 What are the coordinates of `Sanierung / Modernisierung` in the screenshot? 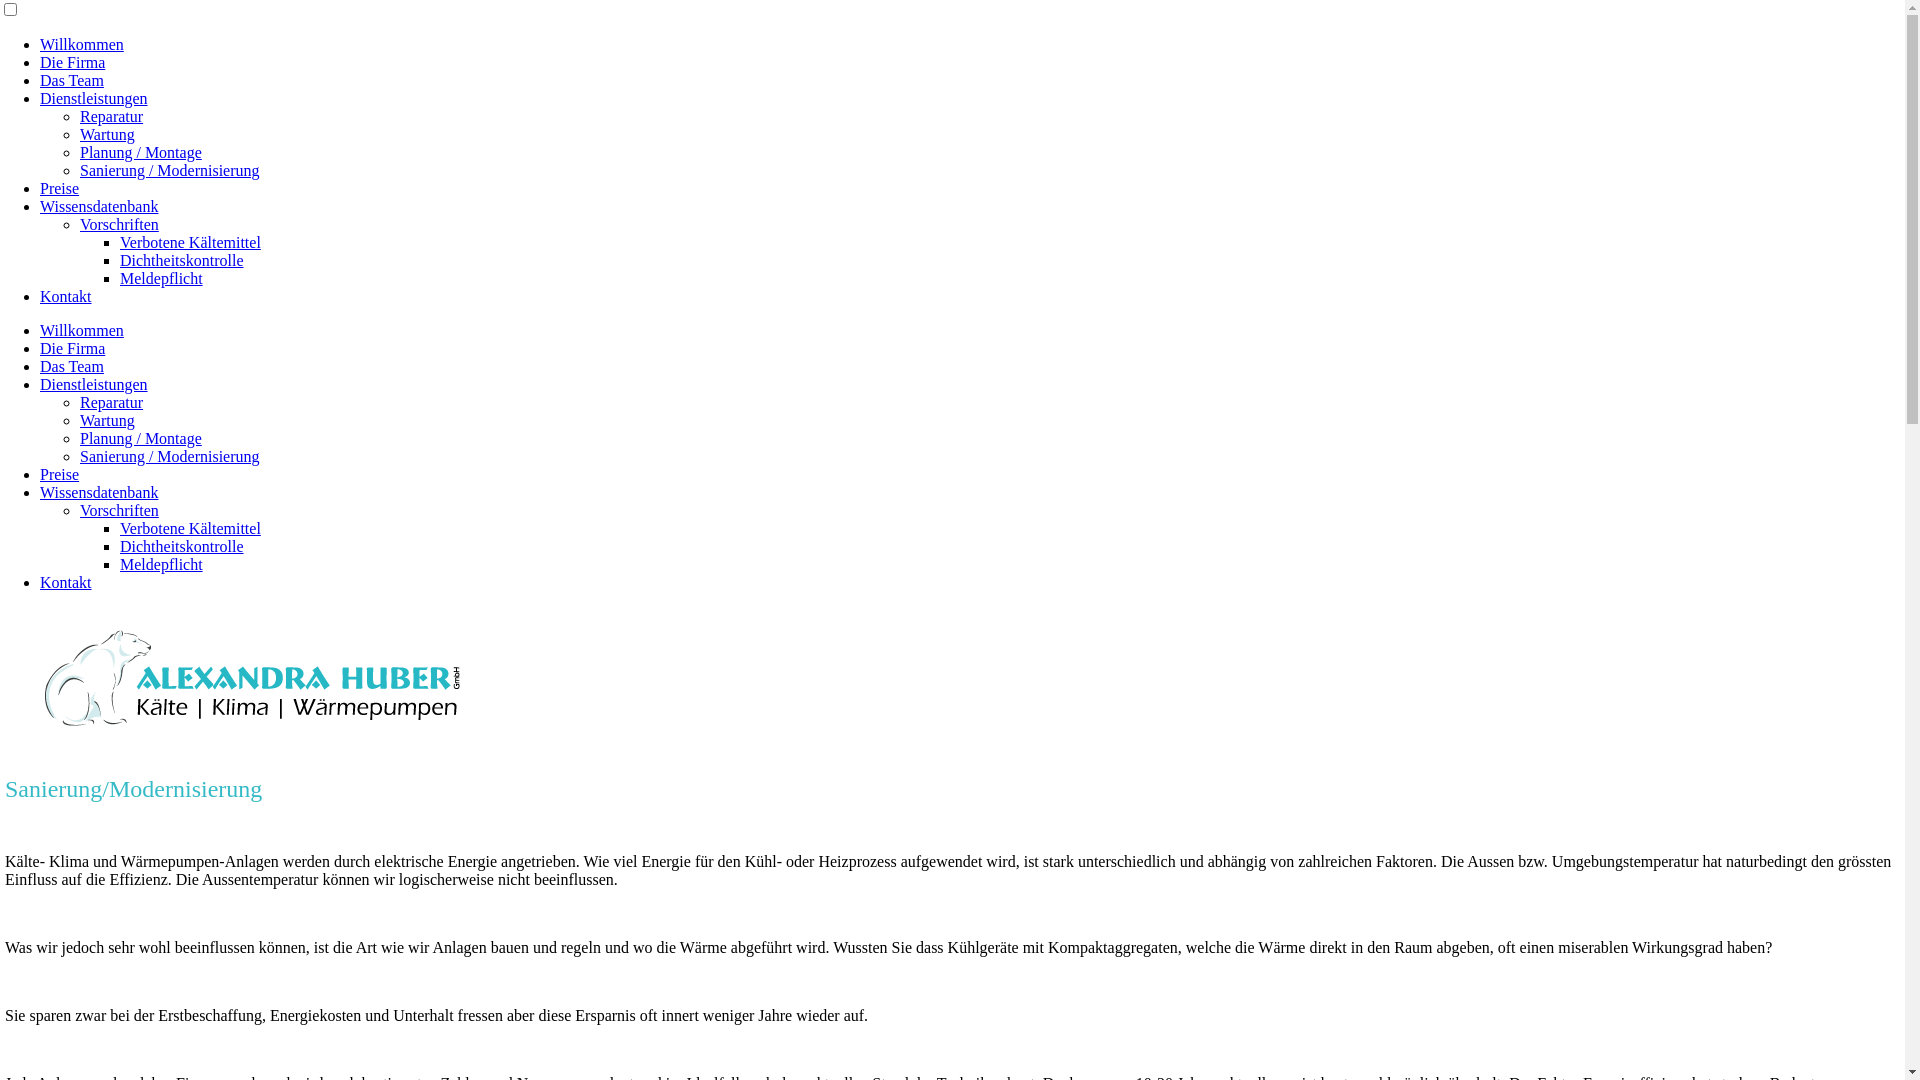 It's located at (170, 456).